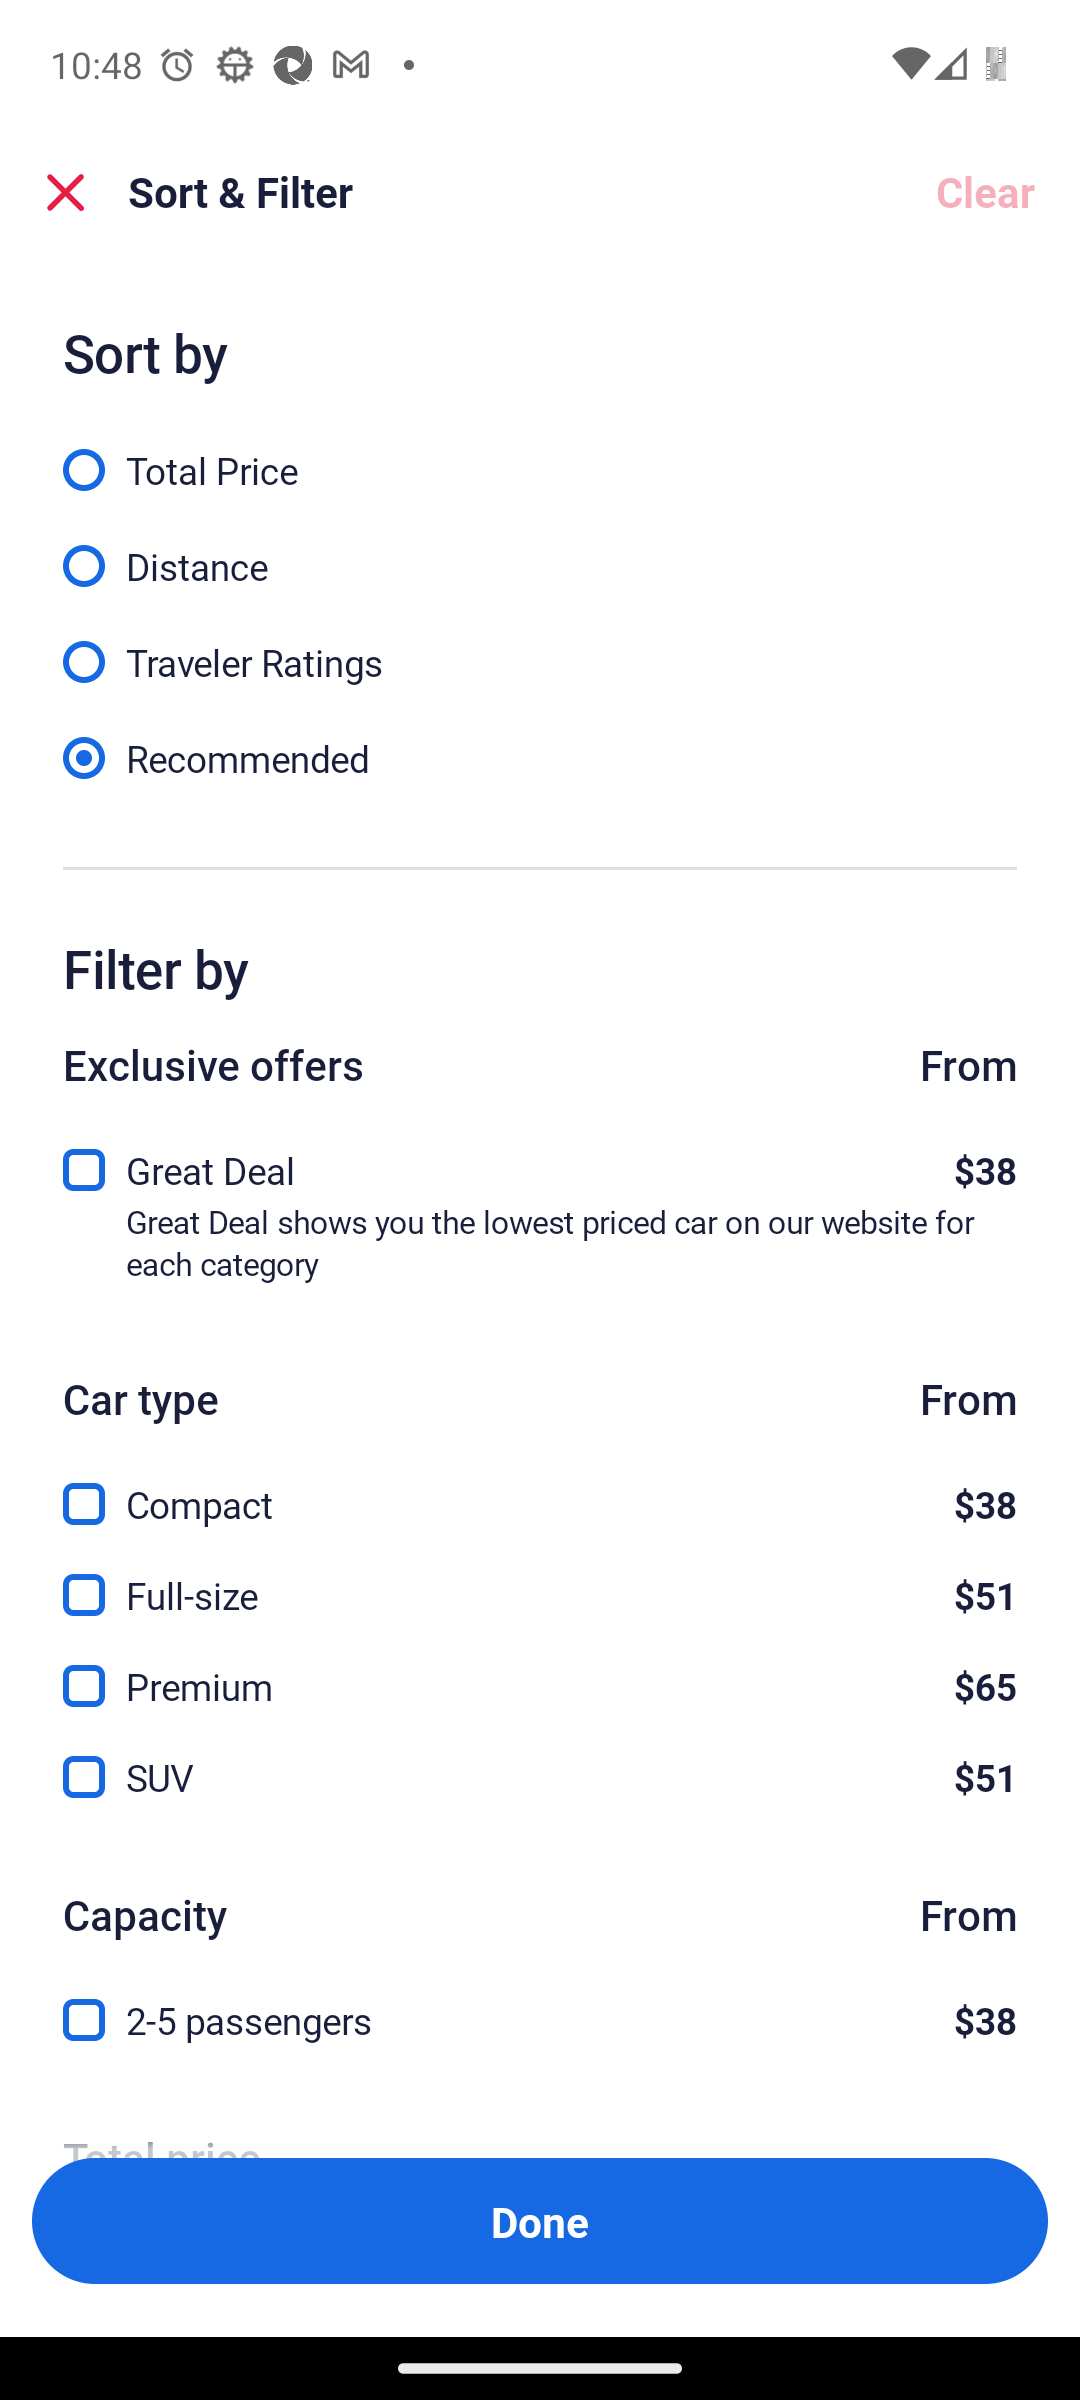 The image size is (1080, 2400). Describe the element at coordinates (540, 549) in the screenshot. I see `Distance` at that location.